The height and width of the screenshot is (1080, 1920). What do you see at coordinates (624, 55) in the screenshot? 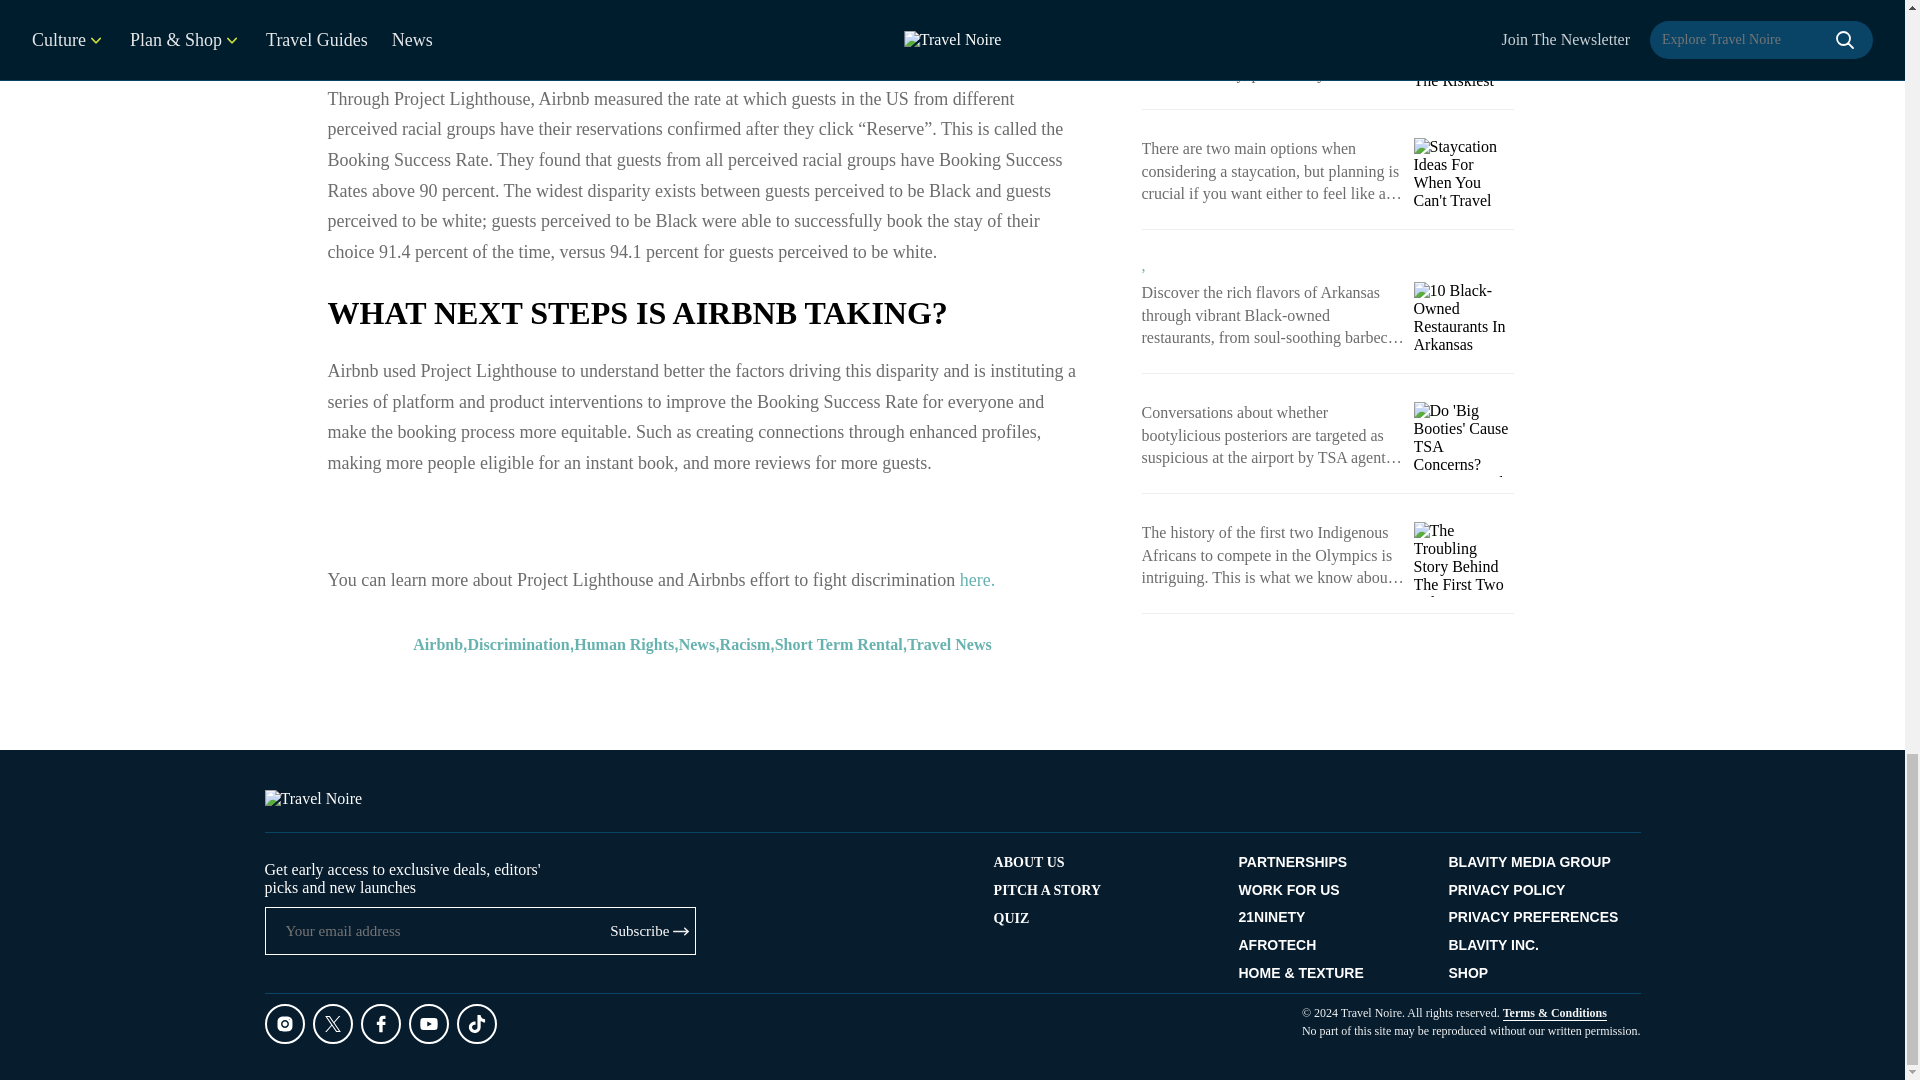
I see `Human Rights` at bounding box center [624, 55].